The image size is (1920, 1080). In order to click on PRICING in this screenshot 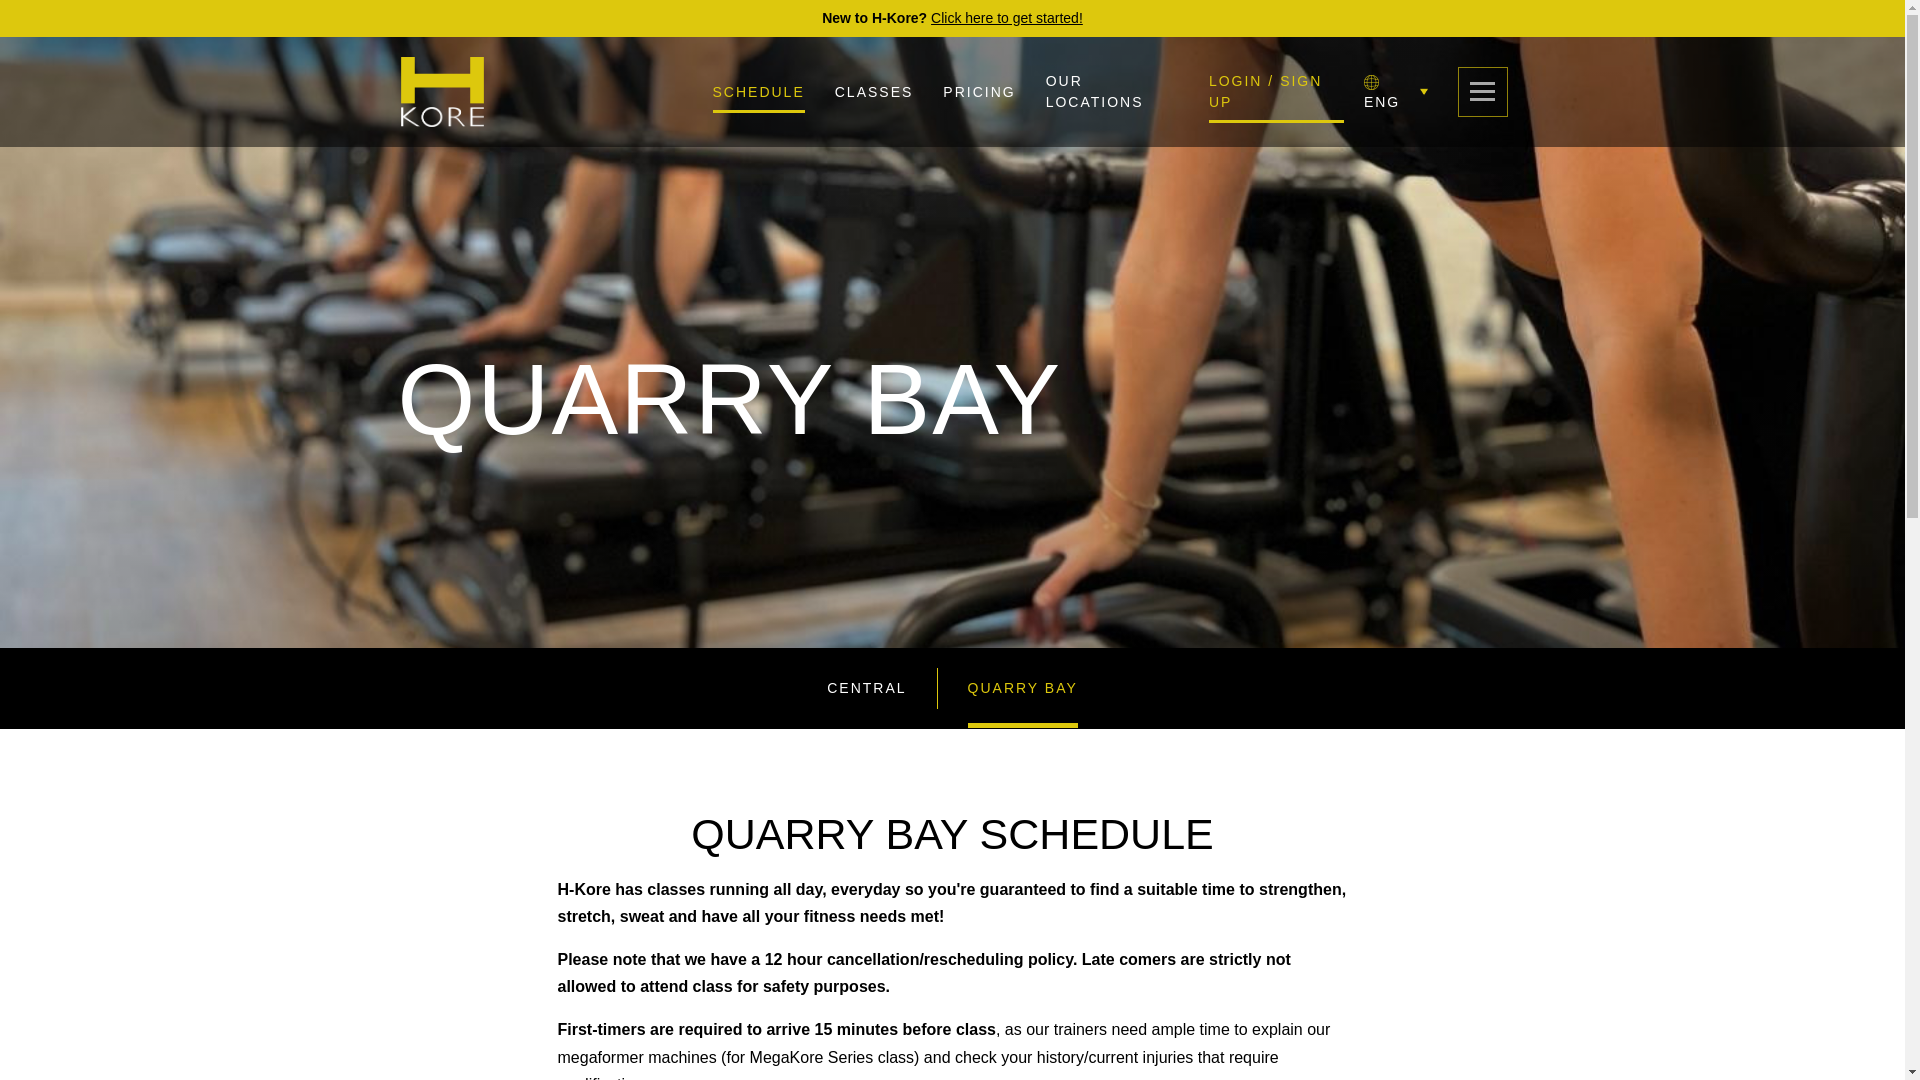, I will do `click(978, 92)`.